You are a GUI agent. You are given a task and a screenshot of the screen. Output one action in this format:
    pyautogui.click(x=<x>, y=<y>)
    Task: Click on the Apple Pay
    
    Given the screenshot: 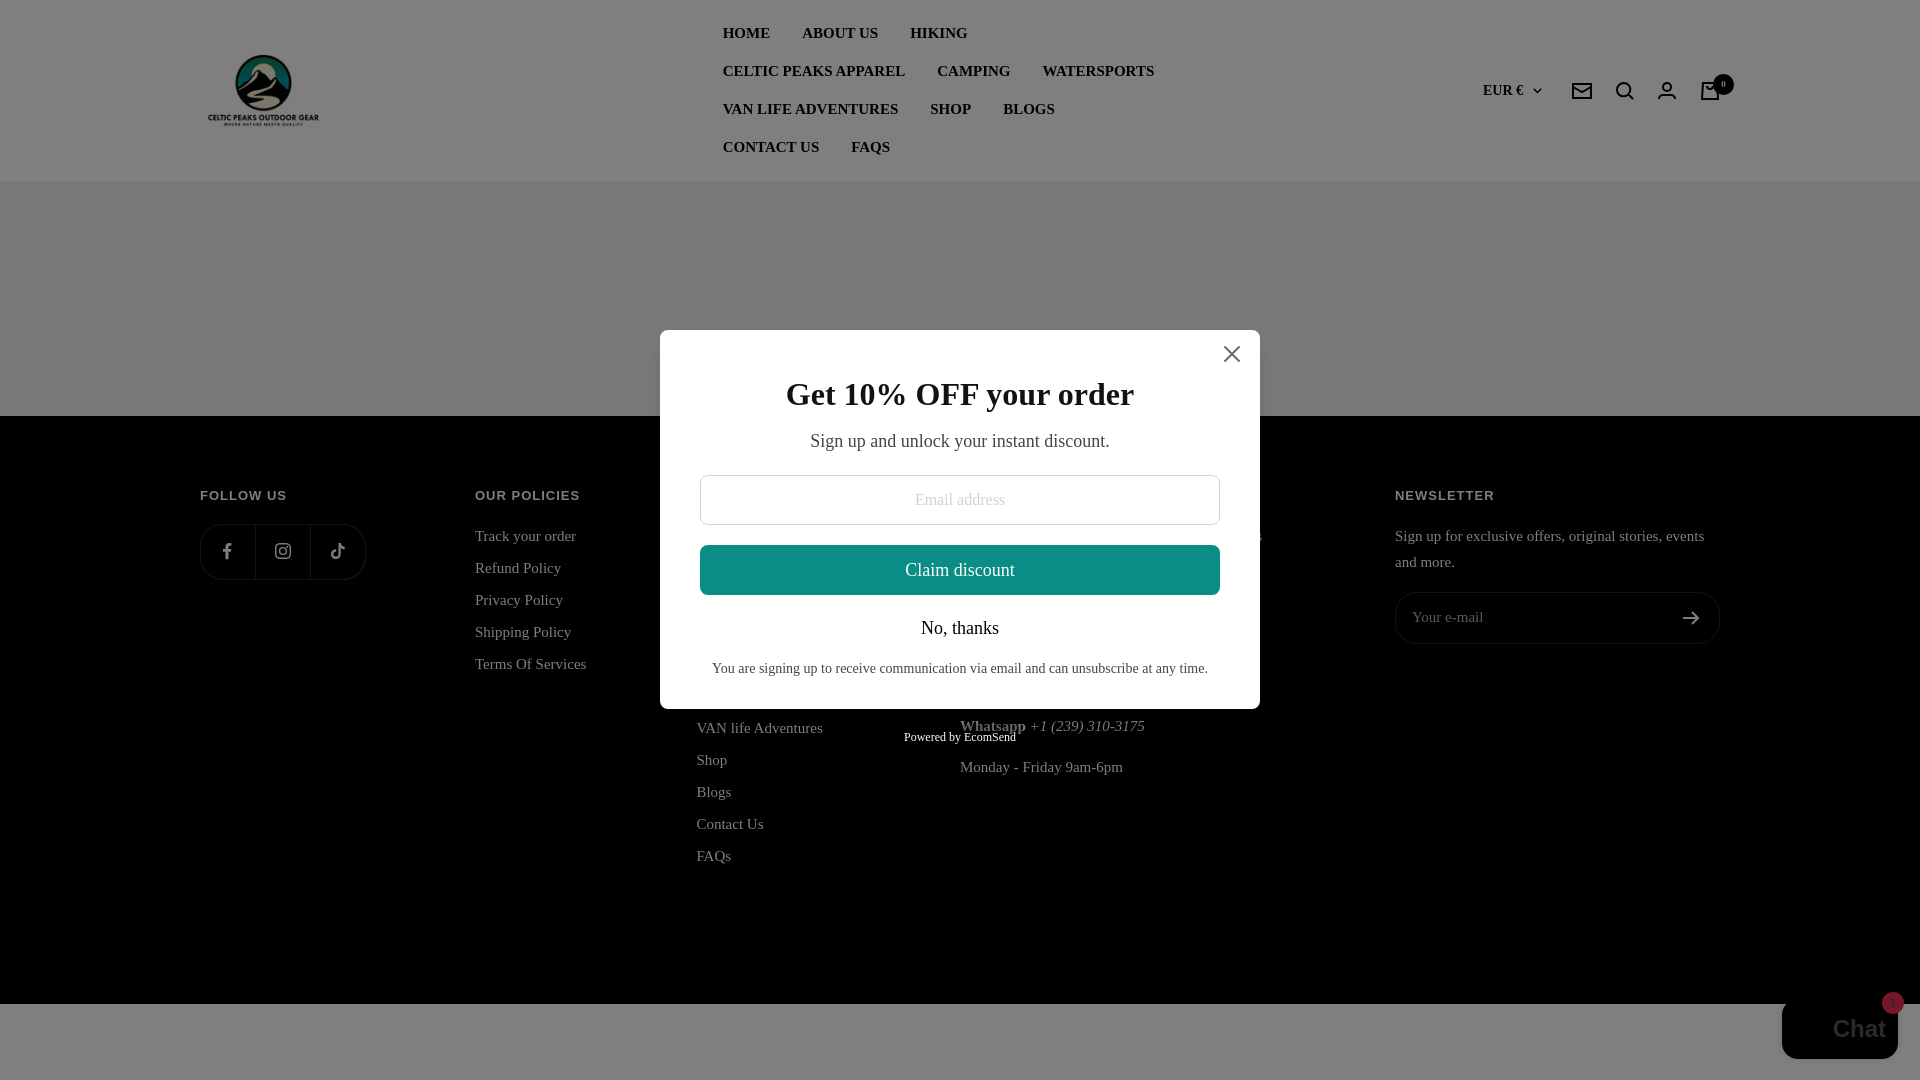 What is the action you would take?
    pyautogui.click(x=1424, y=932)
    